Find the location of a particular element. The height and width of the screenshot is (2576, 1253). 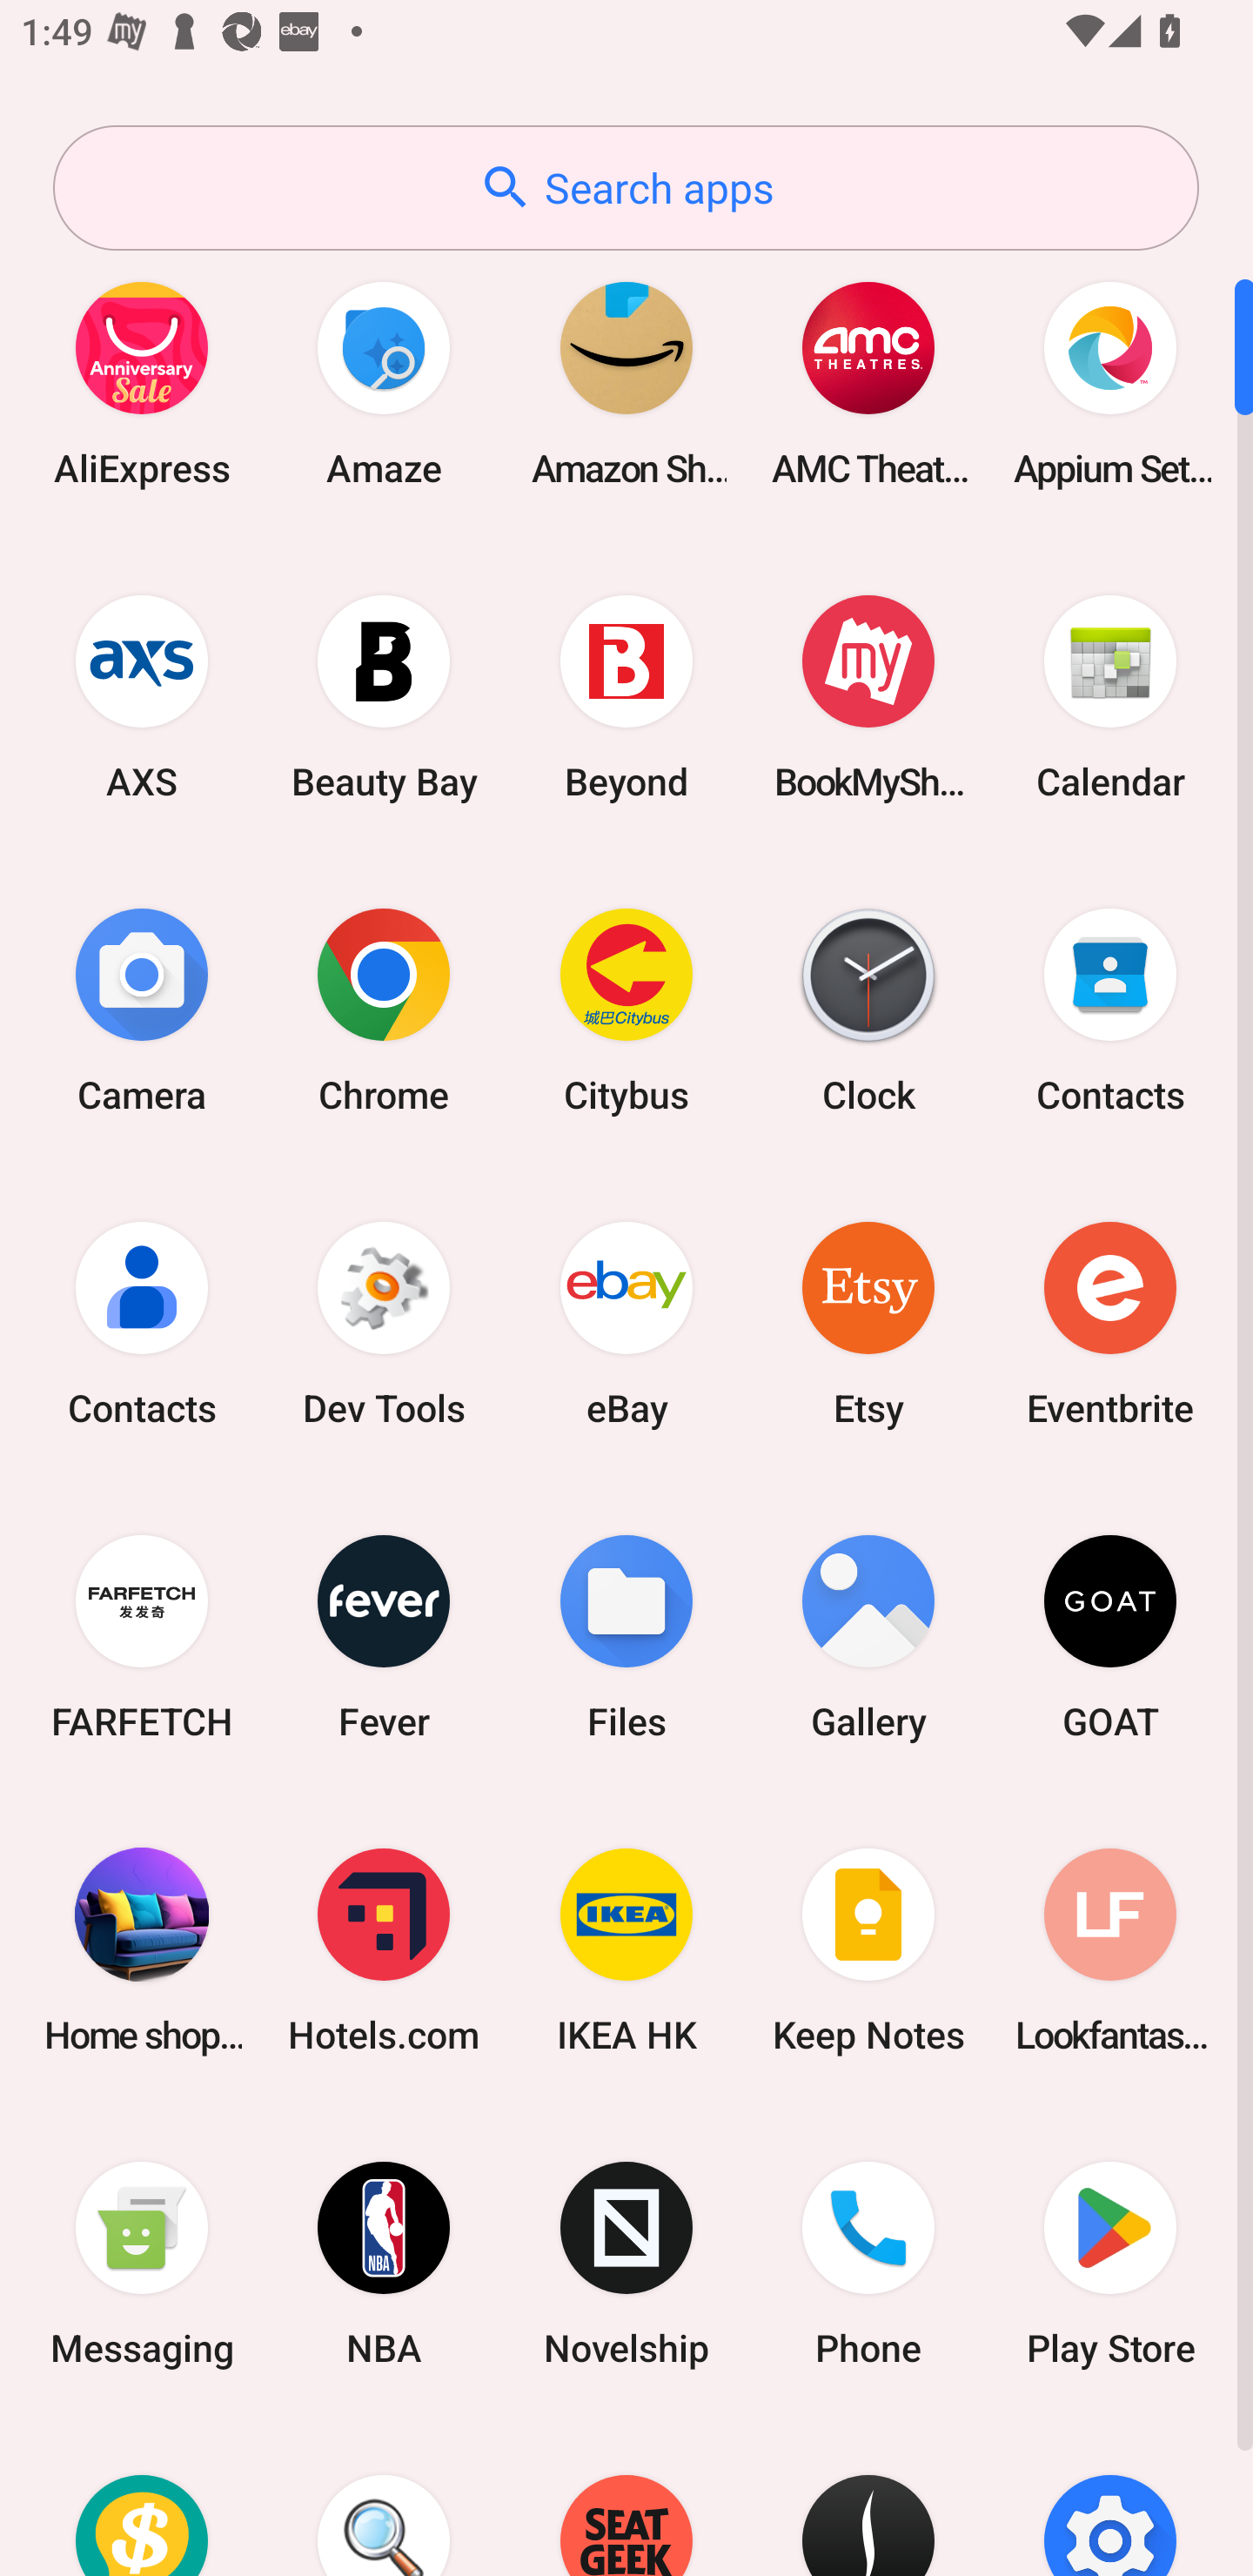

Amaze is located at coordinates (384, 383).